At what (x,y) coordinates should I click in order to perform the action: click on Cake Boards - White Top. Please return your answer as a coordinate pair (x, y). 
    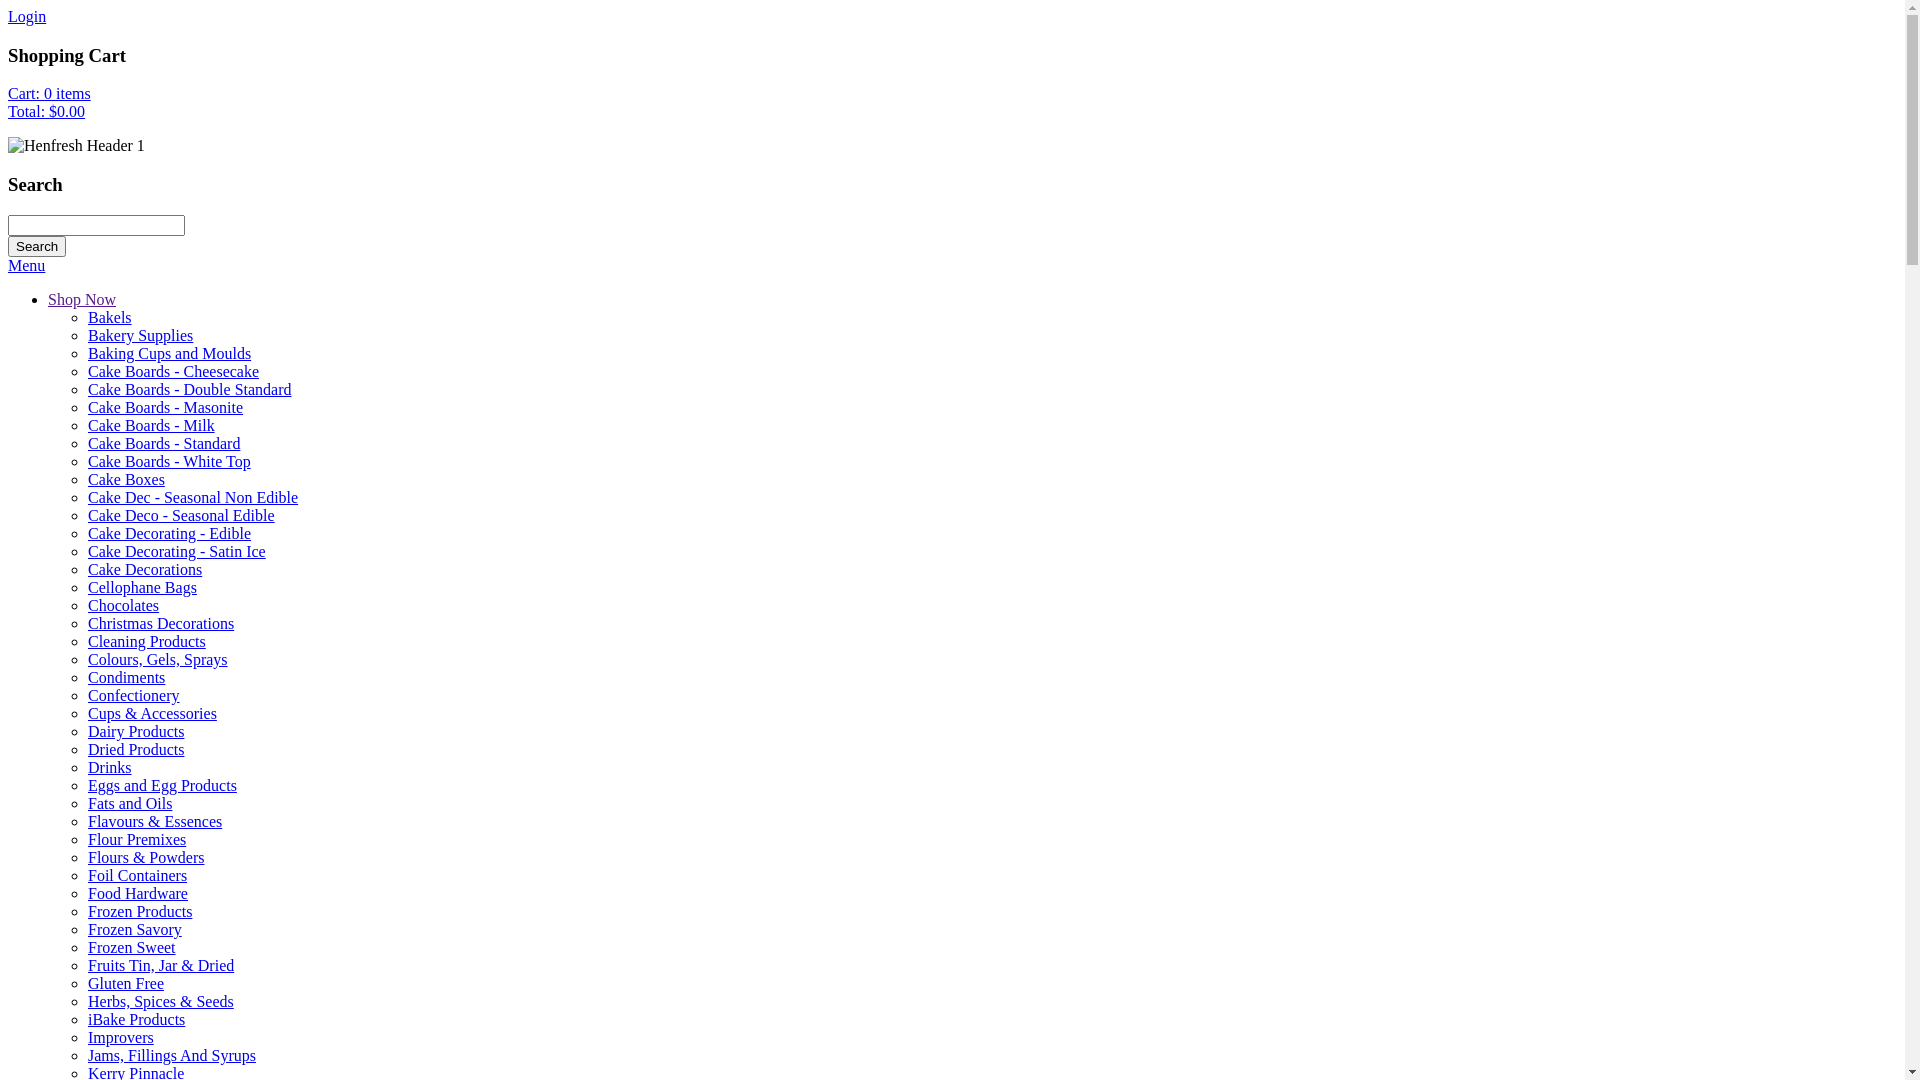
    Looking at the image, I should click on (170, 462).